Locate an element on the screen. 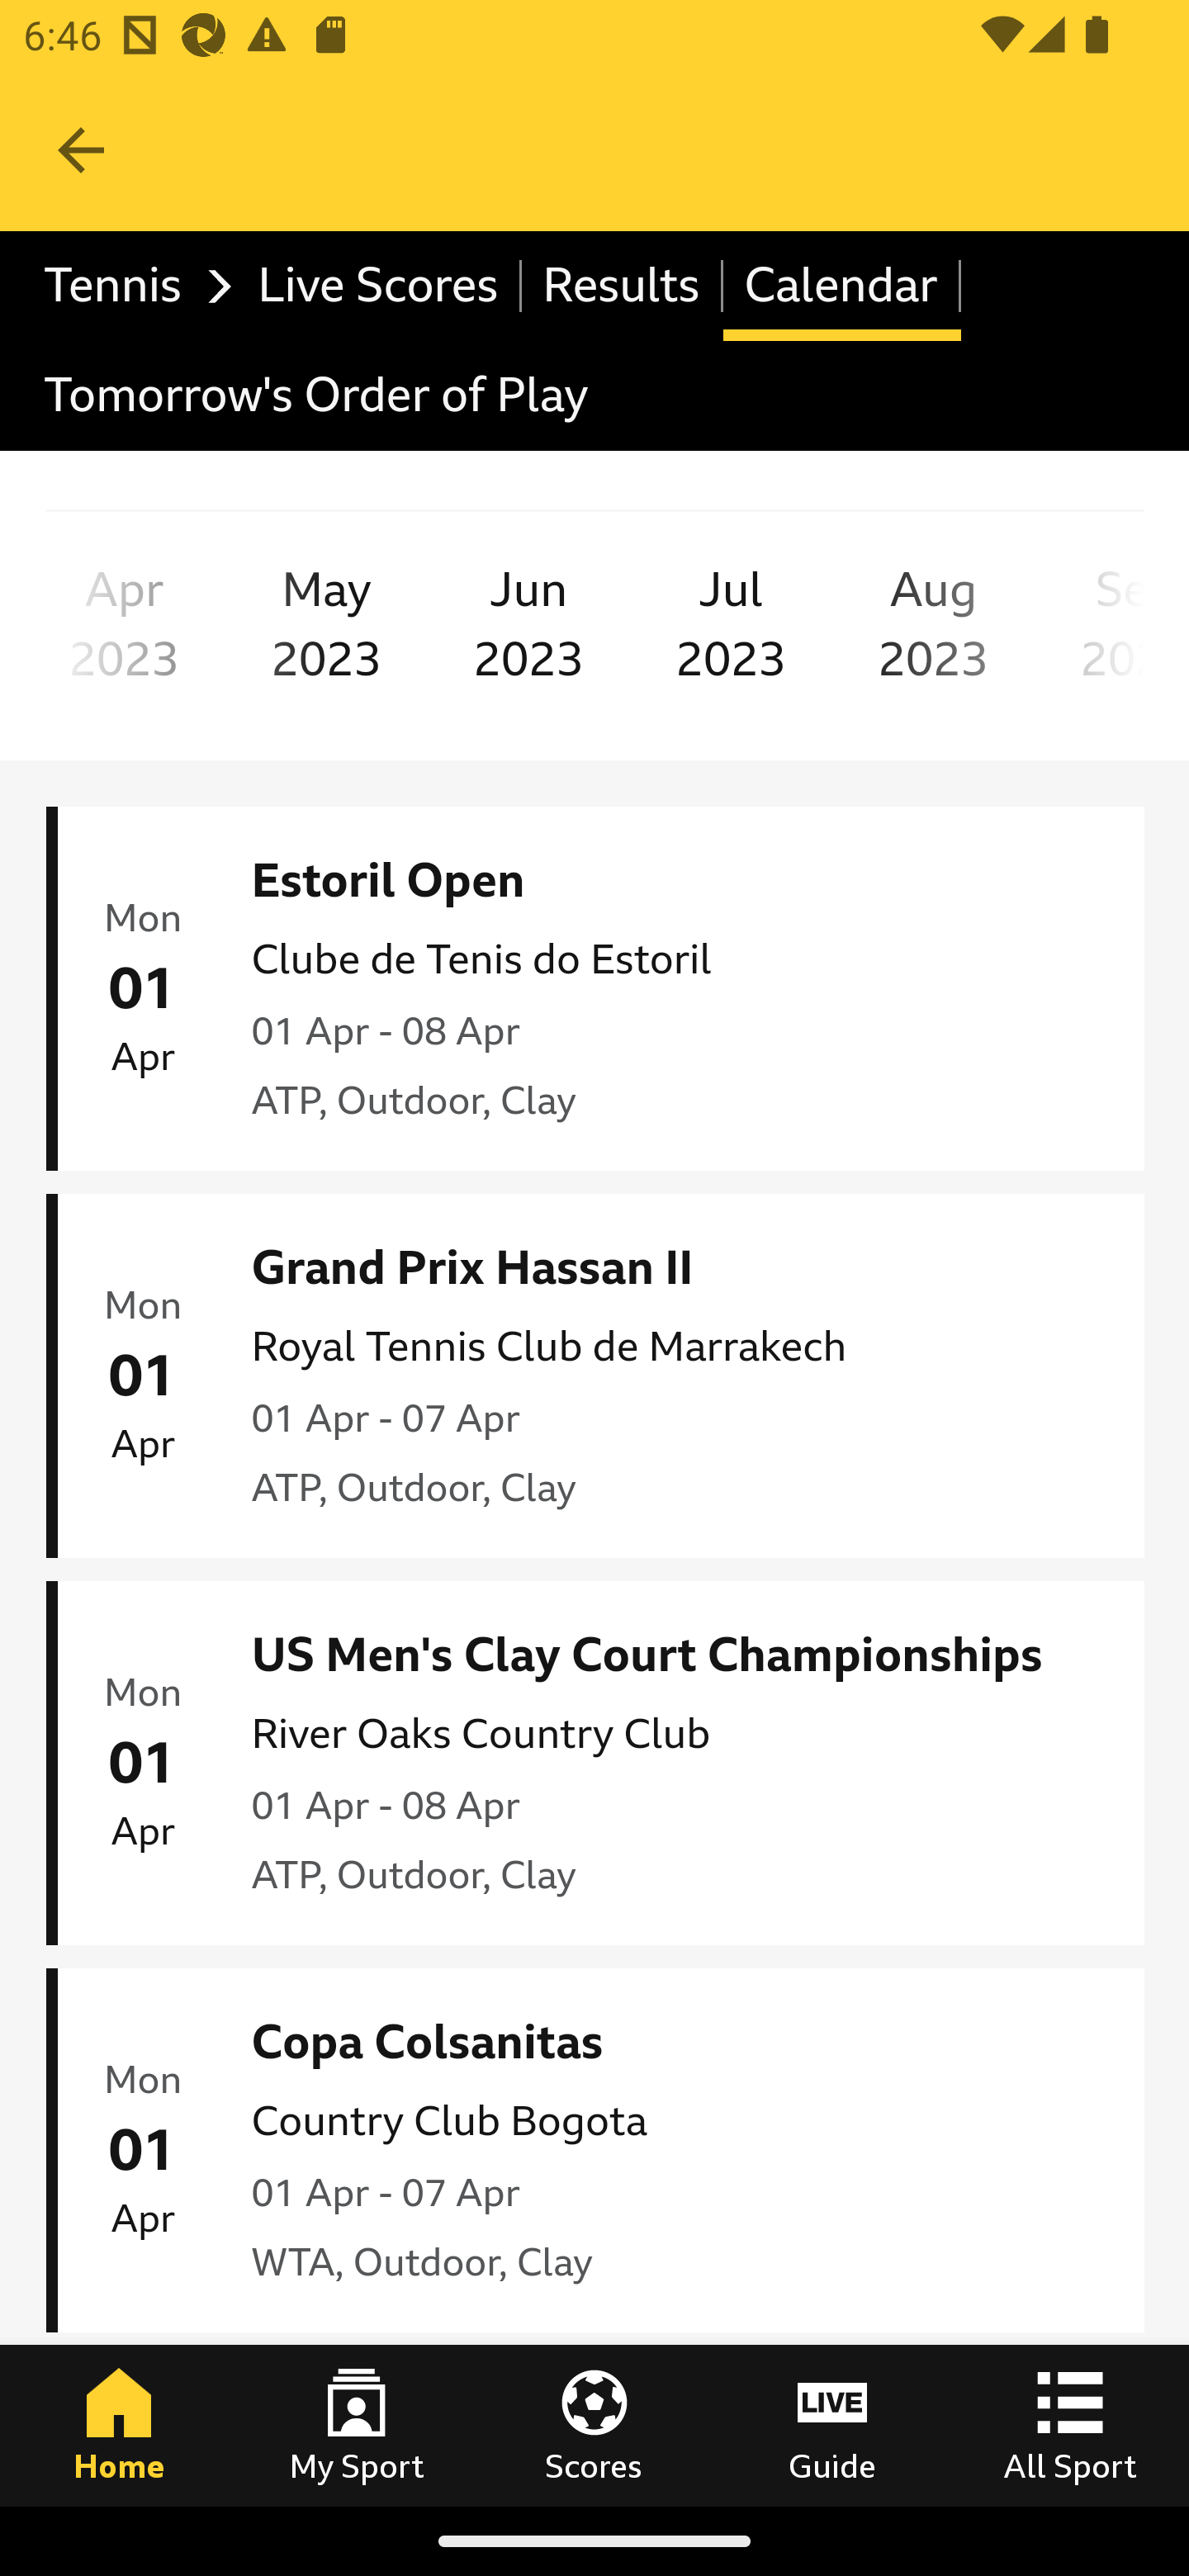  All Sport is located at coordinates (1070, 2425).